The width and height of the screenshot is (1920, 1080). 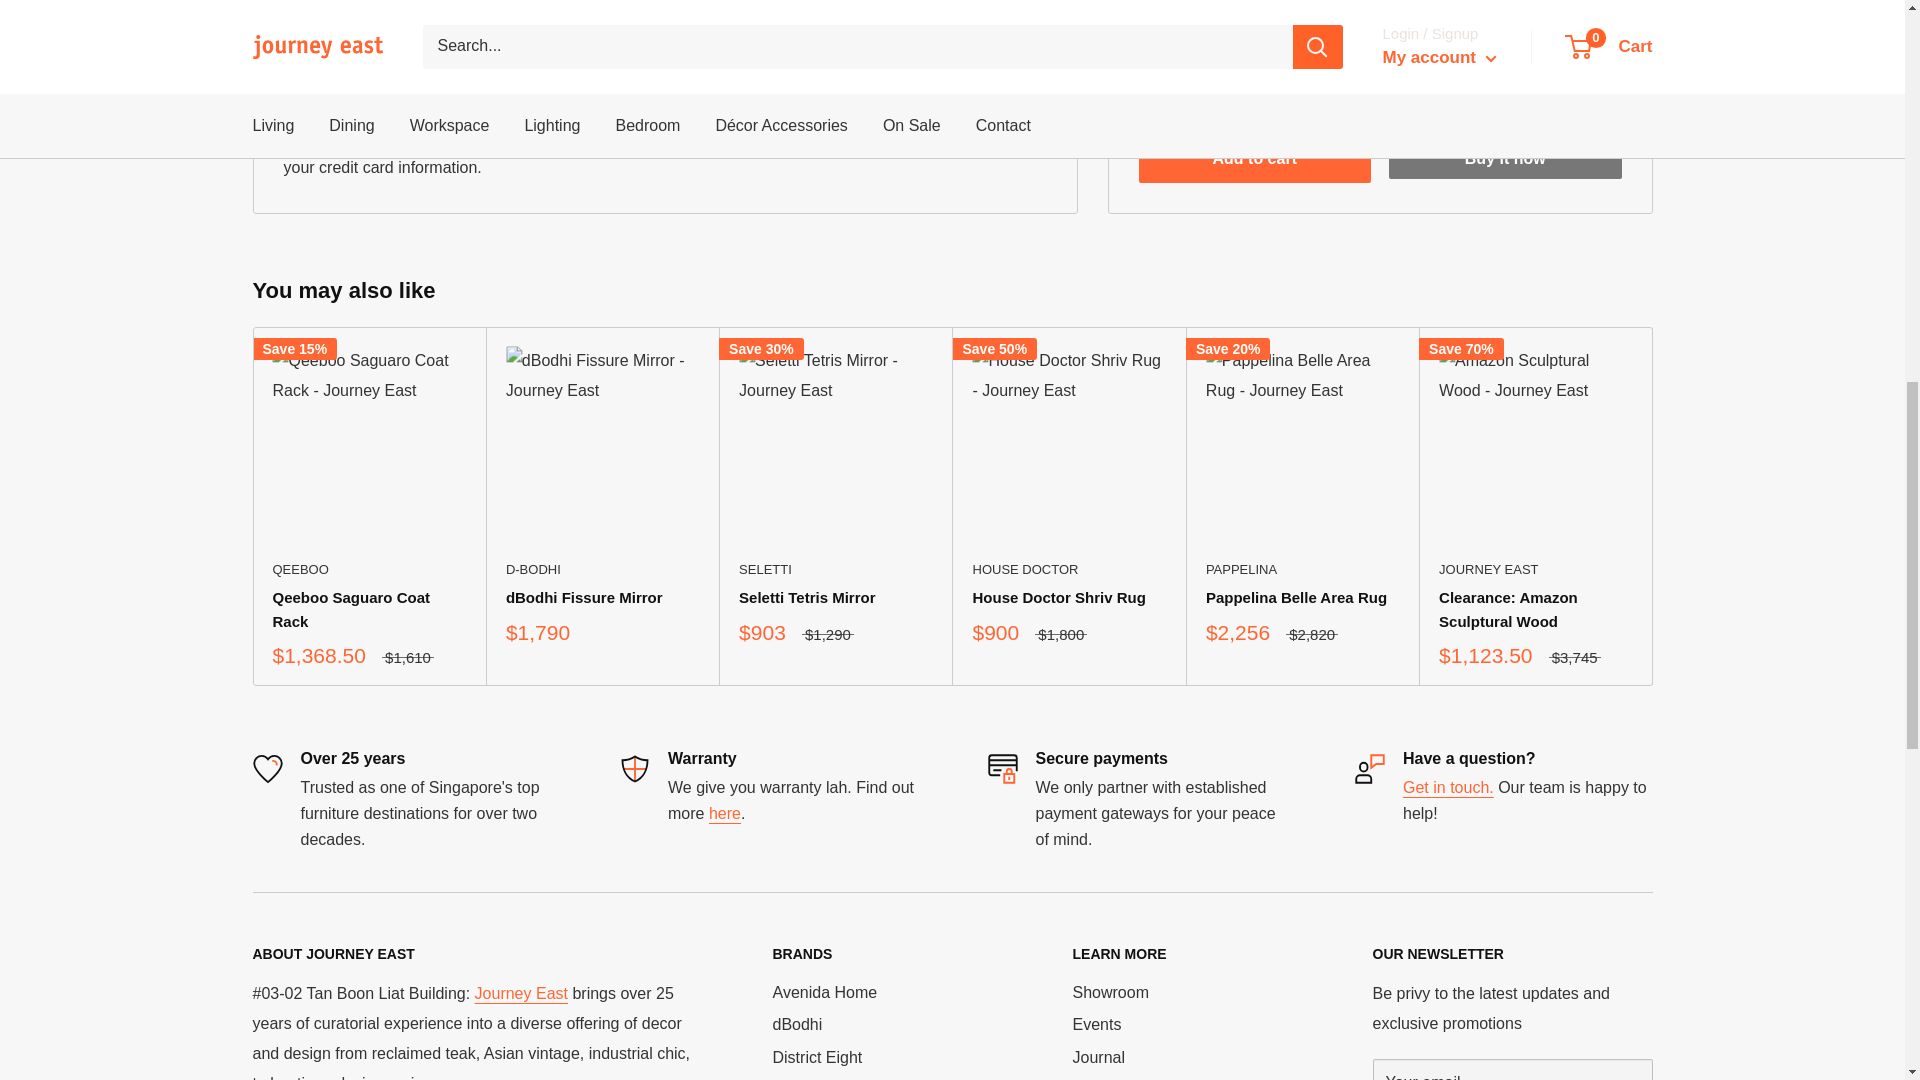 What do you see at coordinates (724, 812) in the screenshot?
I see `Returns, Warranty, and Storage` at bounding box center [724, 812].